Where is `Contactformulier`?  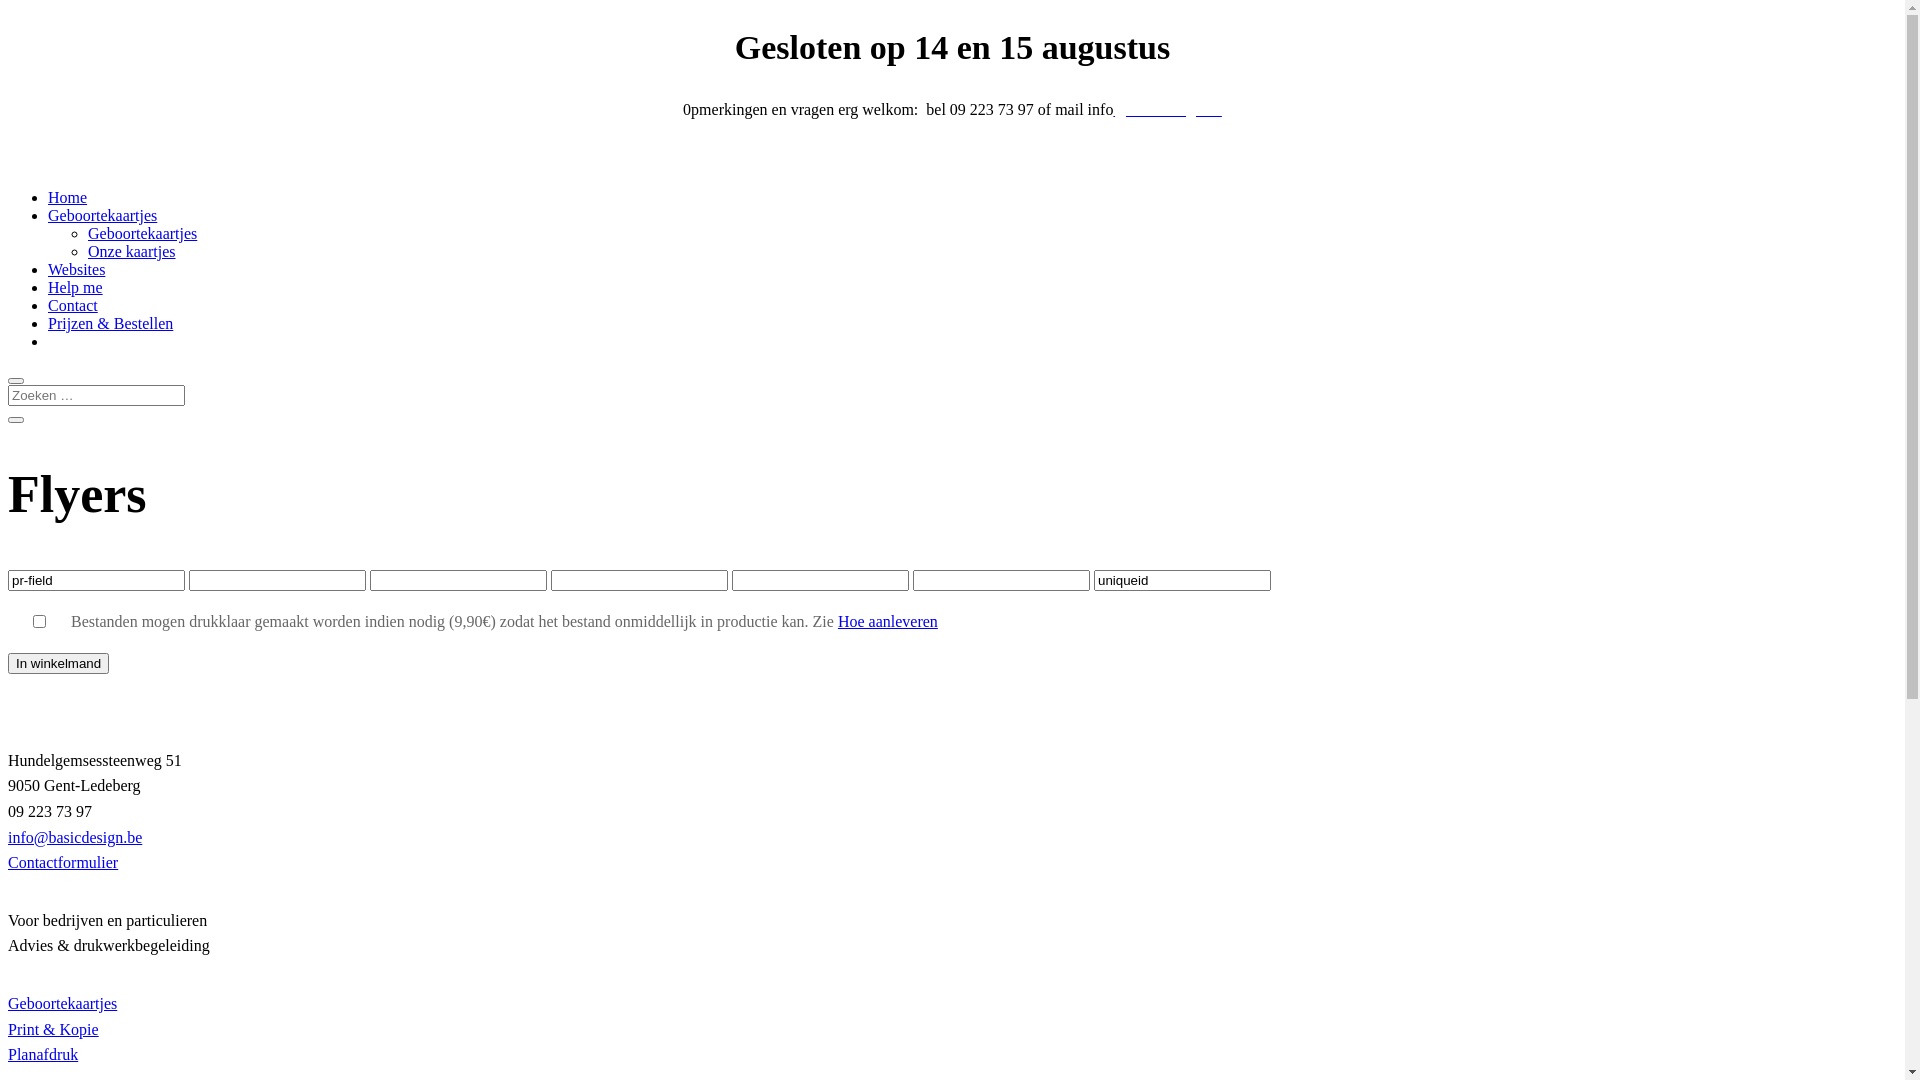 Contactformulier is located at coordinates (63, 862).